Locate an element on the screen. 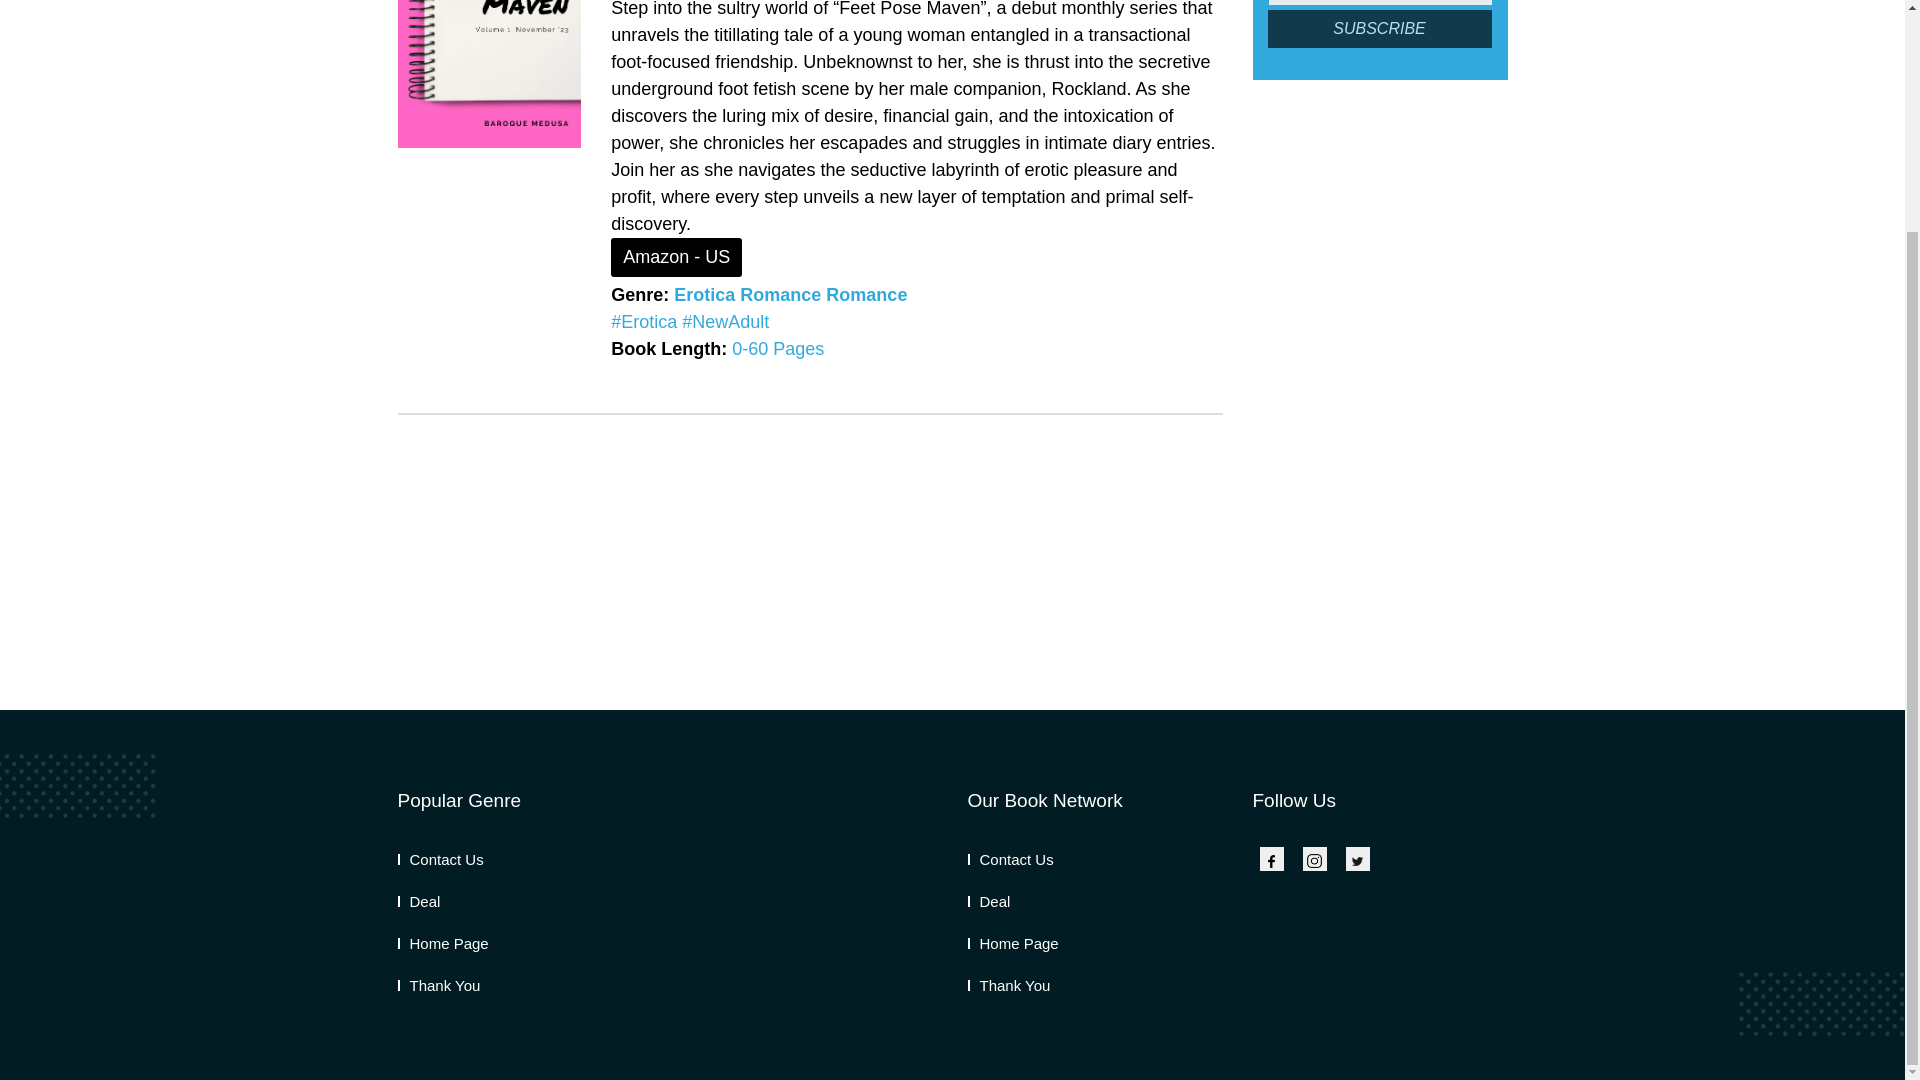 This screenshot has height=1080, width=1920. Thank You is located at coordinates (439, 985).